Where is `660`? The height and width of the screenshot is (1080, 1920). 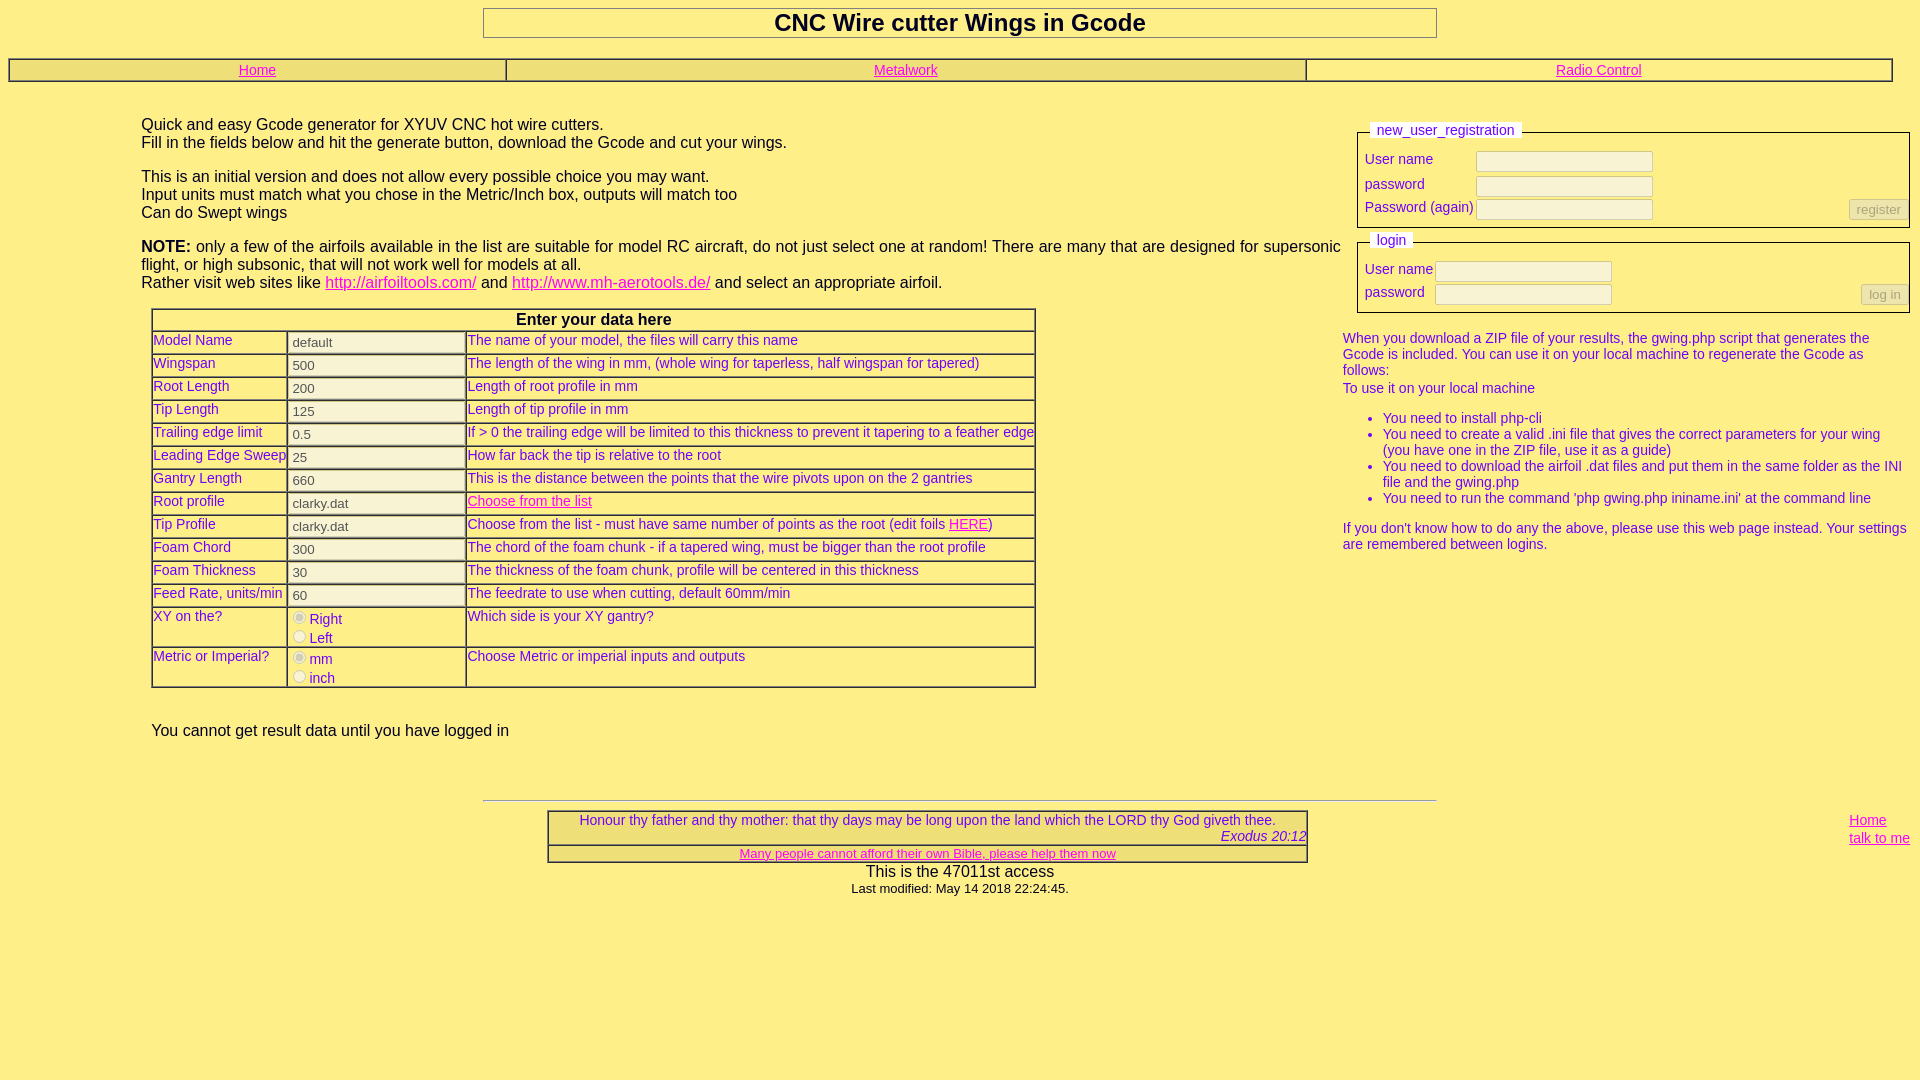
660 is located at coordinates (376, 480).